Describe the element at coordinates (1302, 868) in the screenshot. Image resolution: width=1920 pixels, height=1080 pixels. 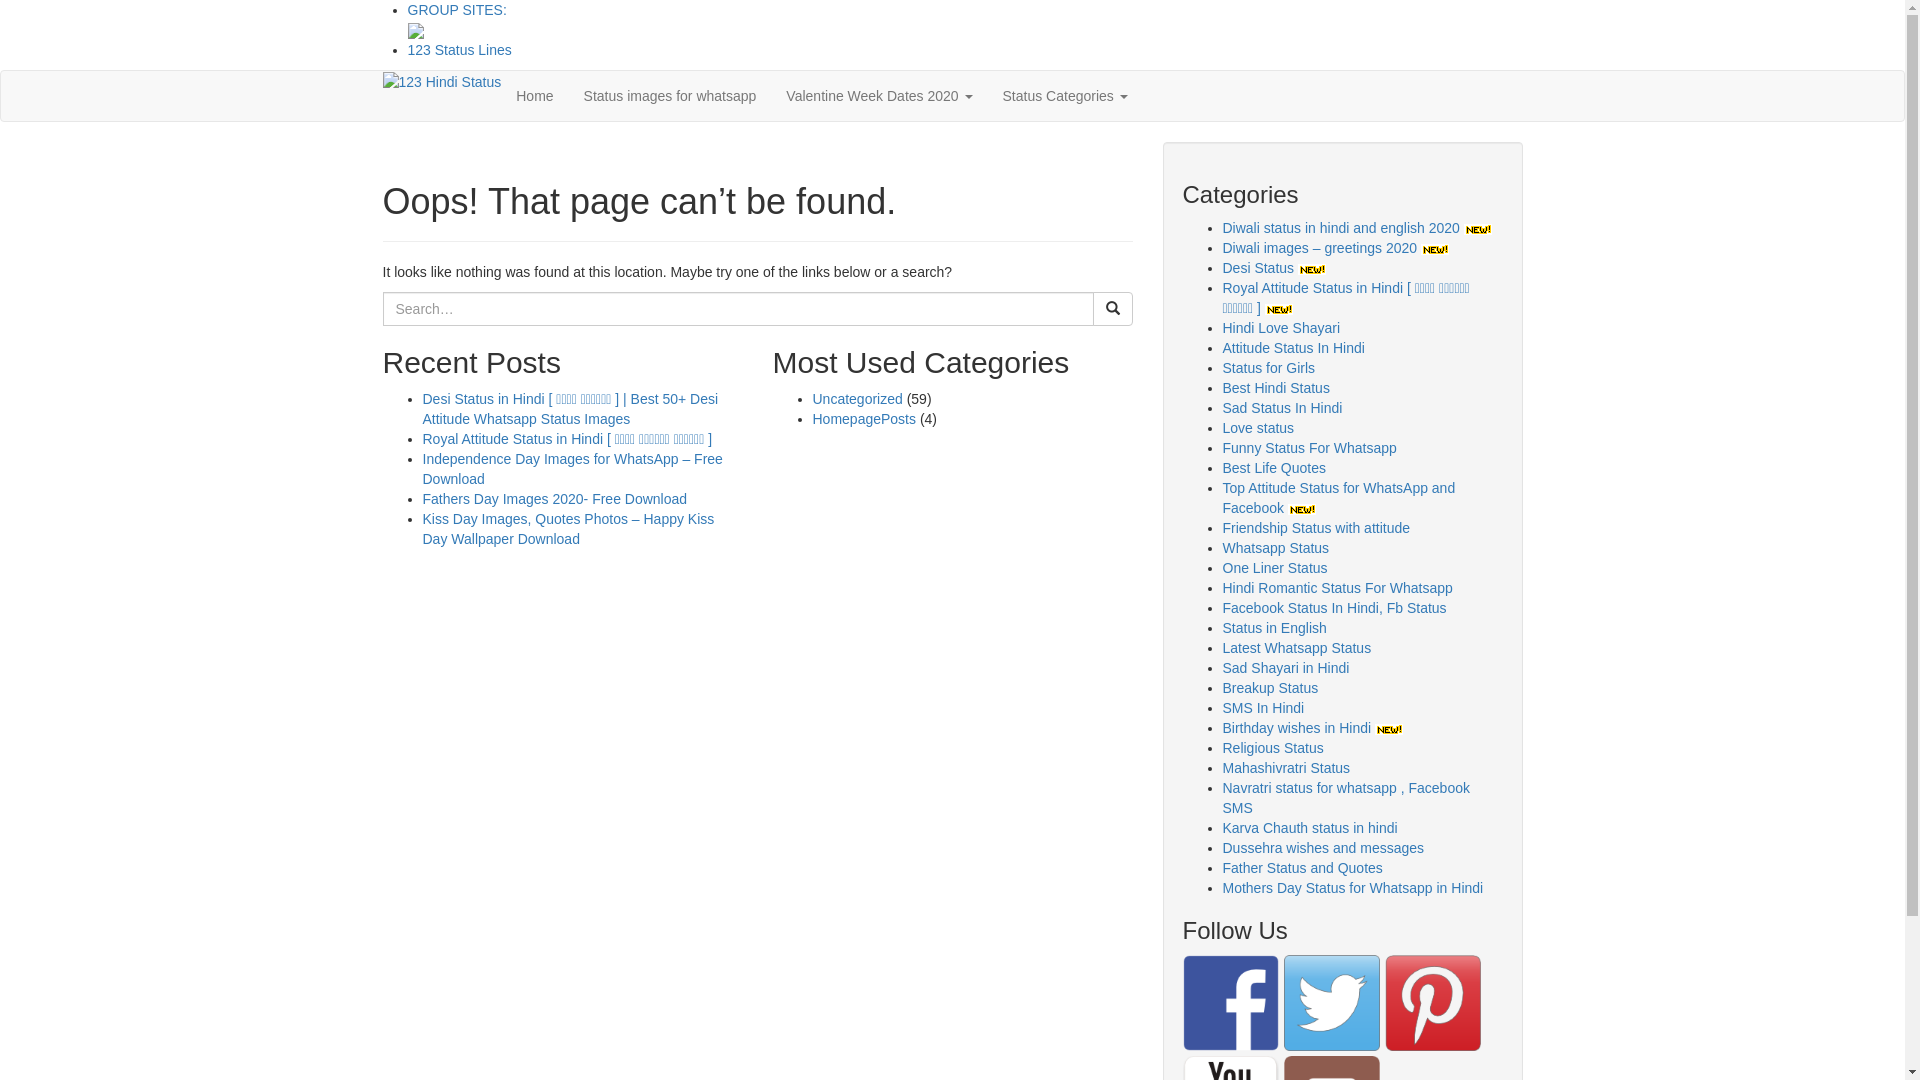
I see `Father Status and Quotes` at that location.